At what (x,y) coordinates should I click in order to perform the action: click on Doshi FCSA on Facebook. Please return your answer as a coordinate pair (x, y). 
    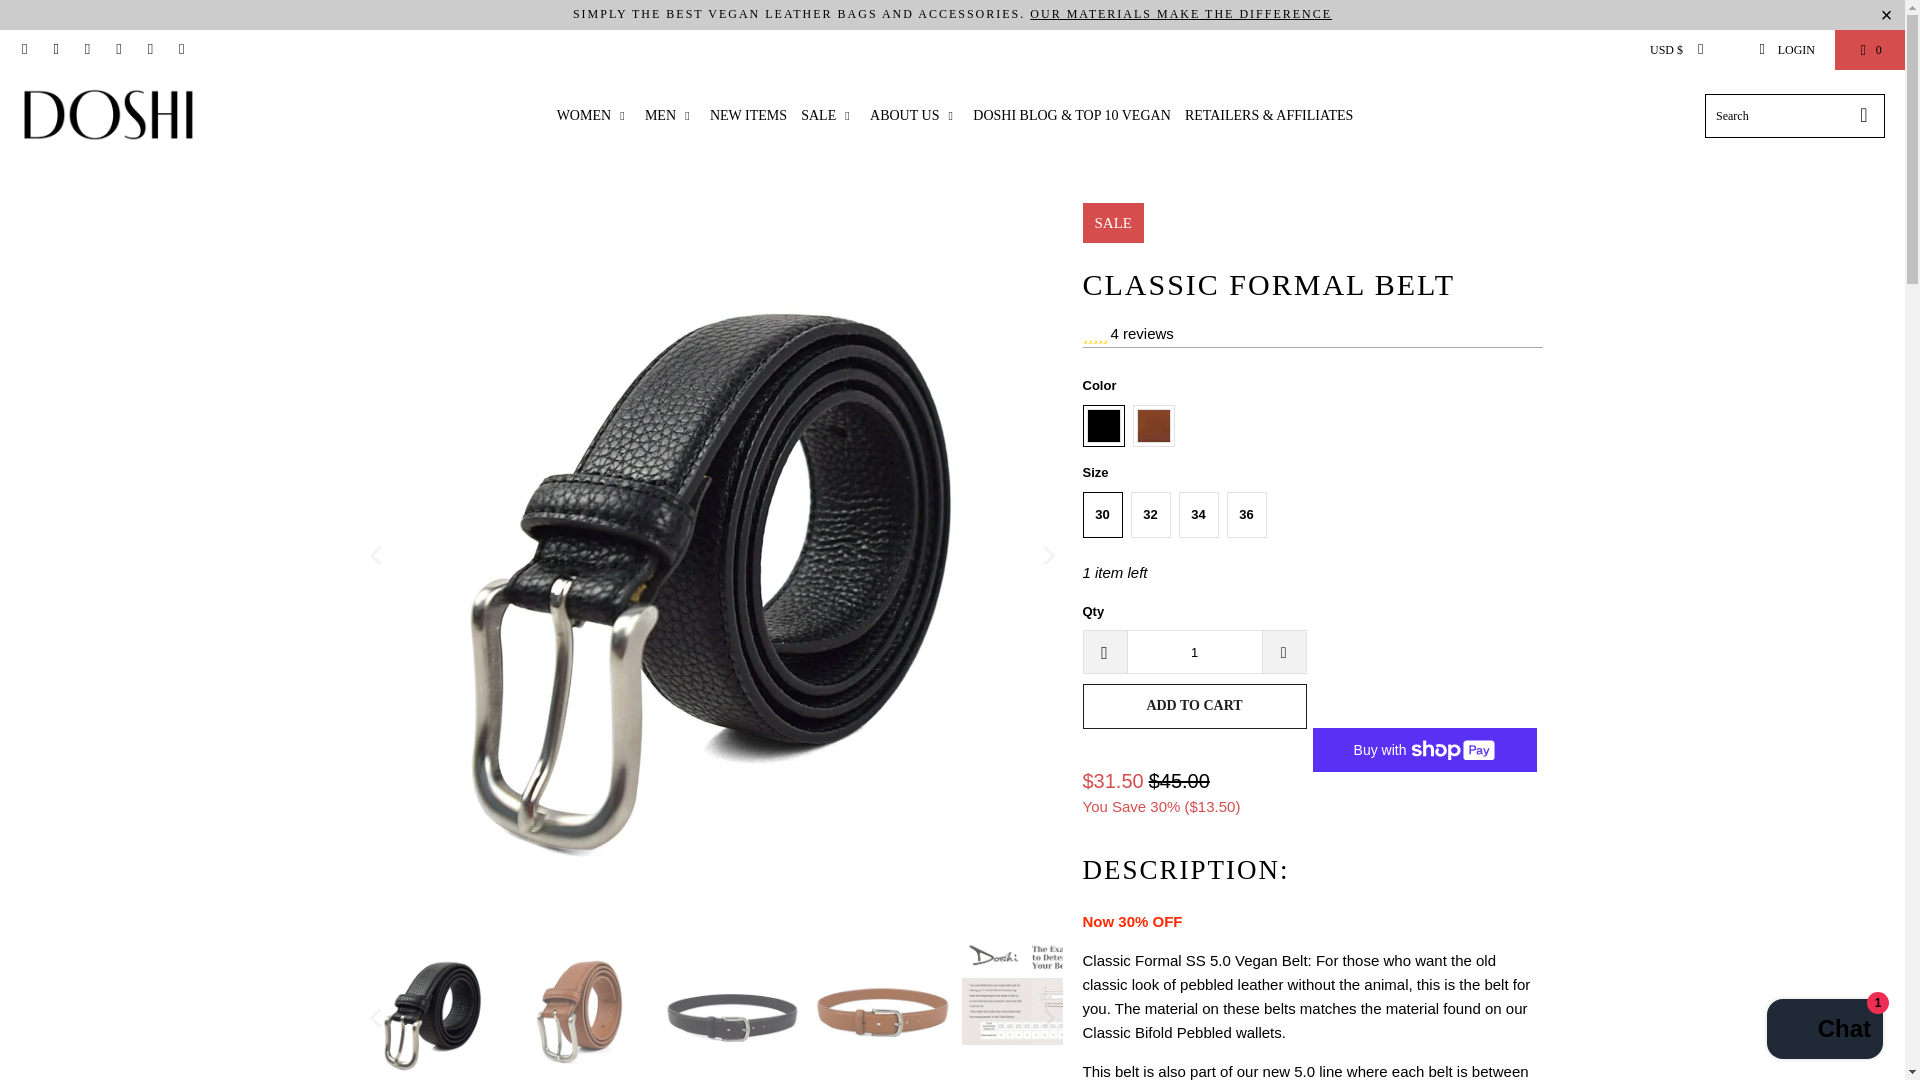
    Looking at the image, I should click on (54, 50).